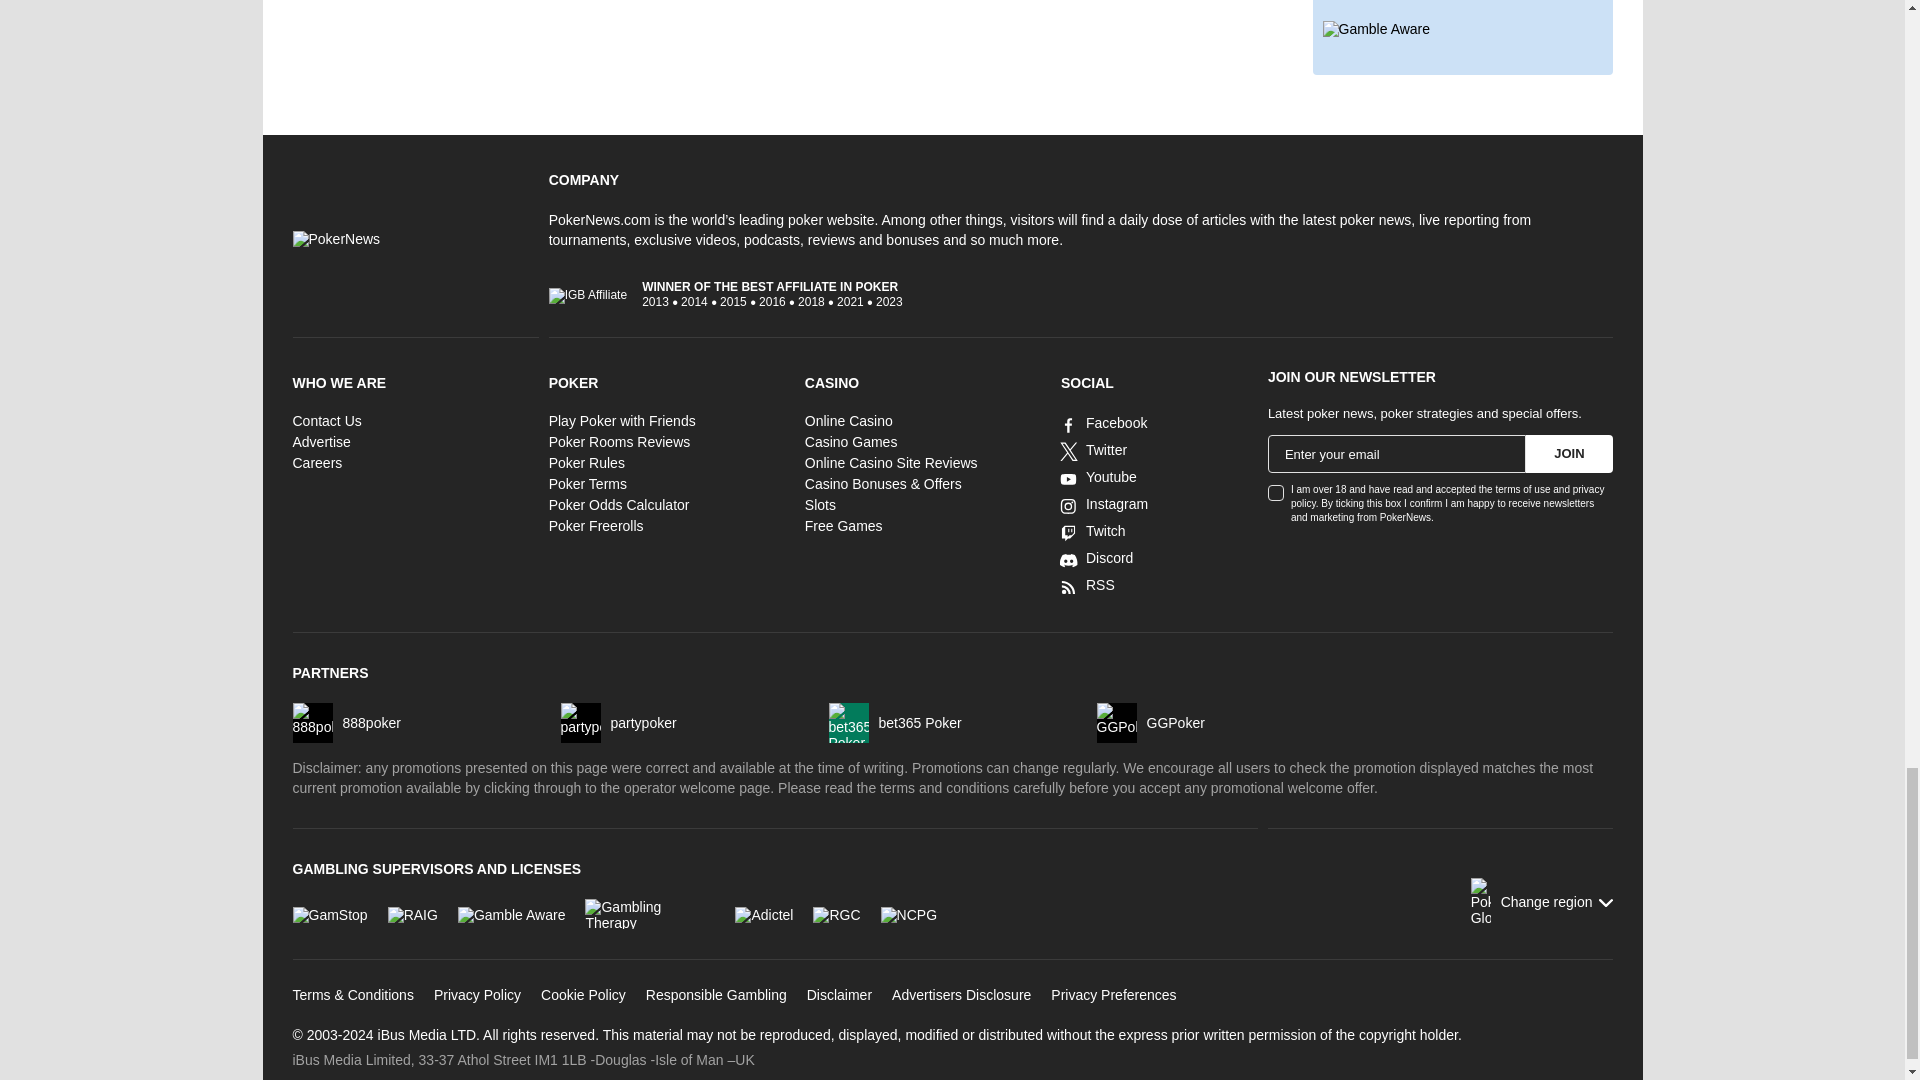 Image resolution: width=1920 pixels, height=1080 pixels. I want to click on GamStop, so click(328, 914).